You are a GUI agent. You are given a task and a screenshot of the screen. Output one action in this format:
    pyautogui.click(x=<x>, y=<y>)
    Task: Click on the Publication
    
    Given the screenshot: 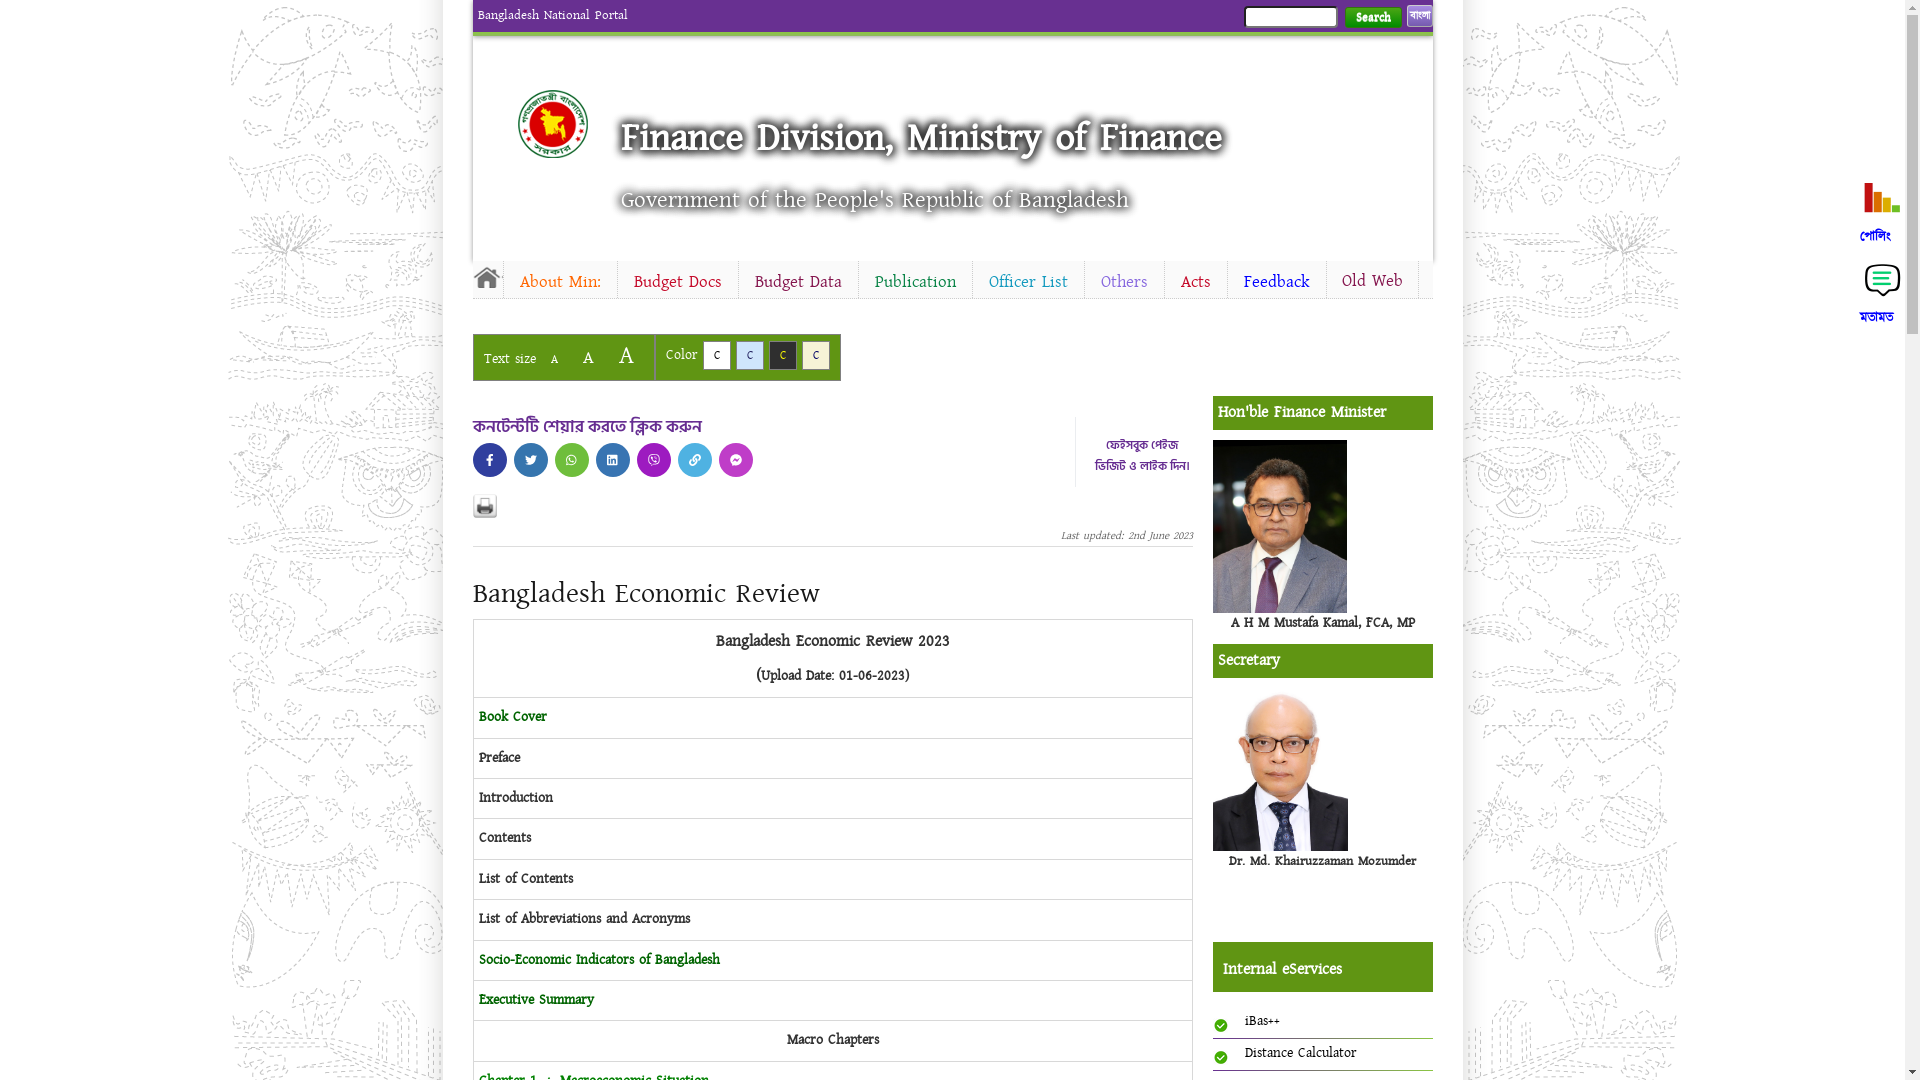 What is the action you would take?
    pyautogui.click(x=914, y=282)
    